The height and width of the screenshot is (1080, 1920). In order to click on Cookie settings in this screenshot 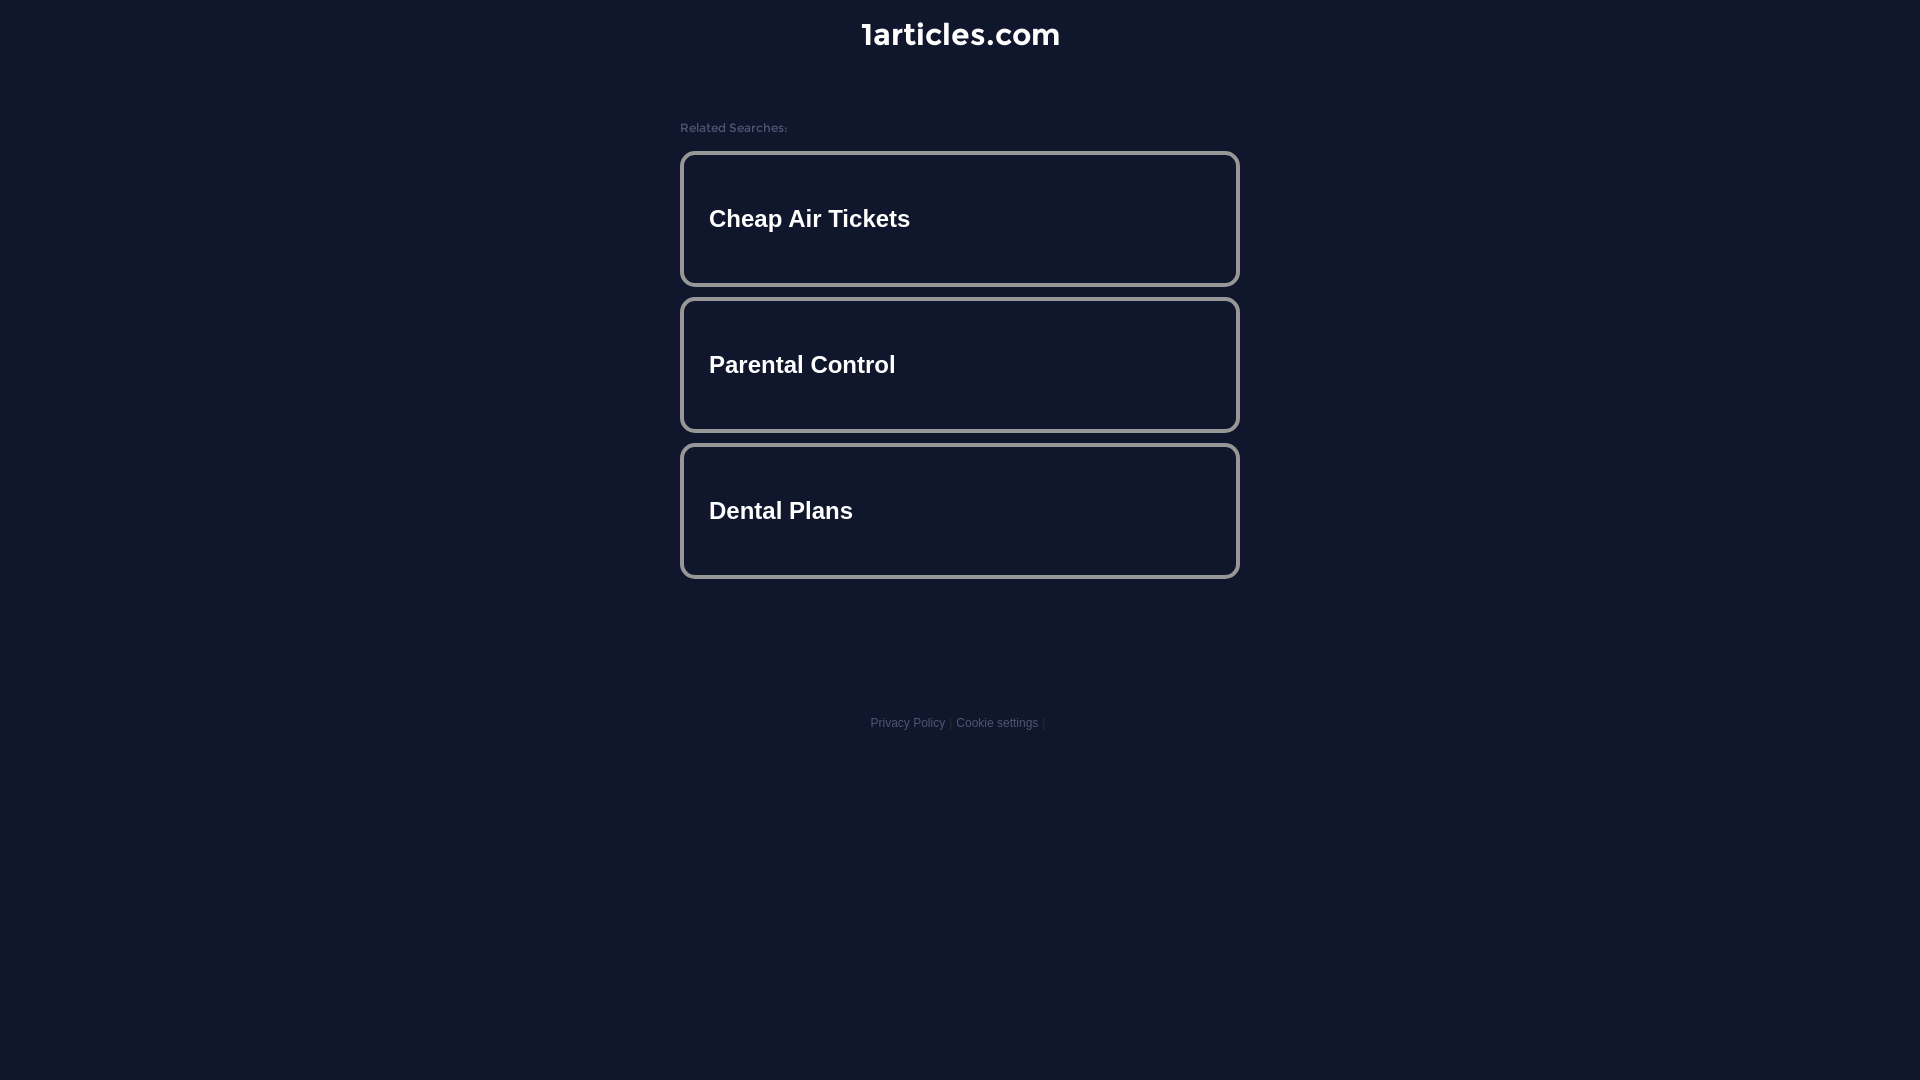, I will do `click(997, 723)`.